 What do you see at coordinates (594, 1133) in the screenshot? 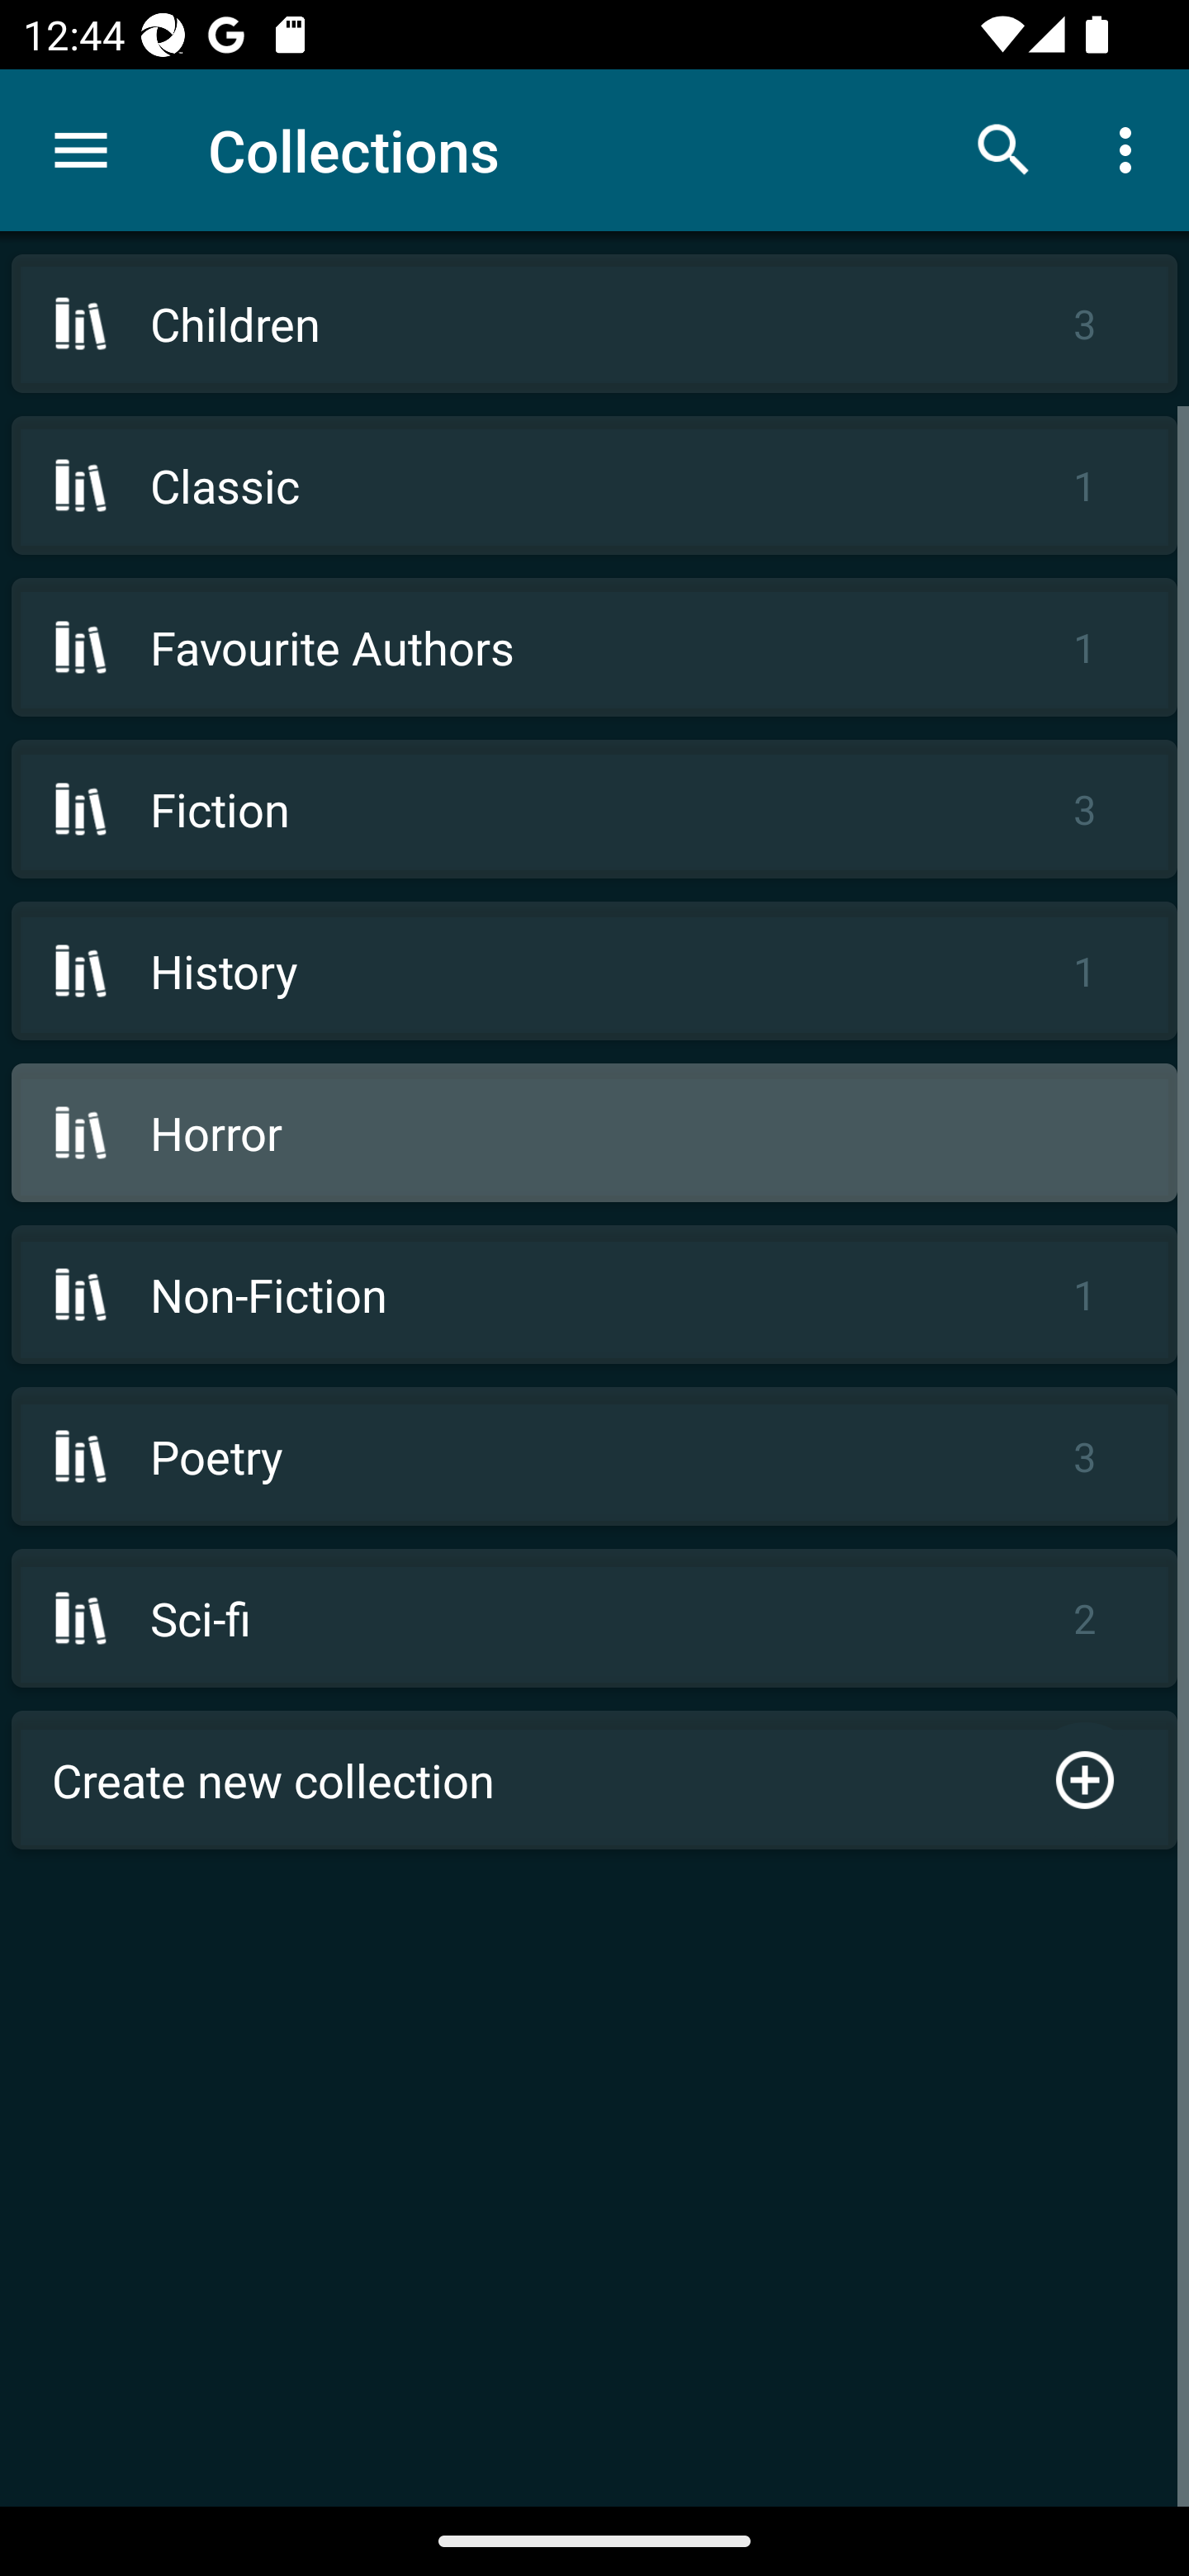
I see `Horror` at bounding box center [594, 1133].